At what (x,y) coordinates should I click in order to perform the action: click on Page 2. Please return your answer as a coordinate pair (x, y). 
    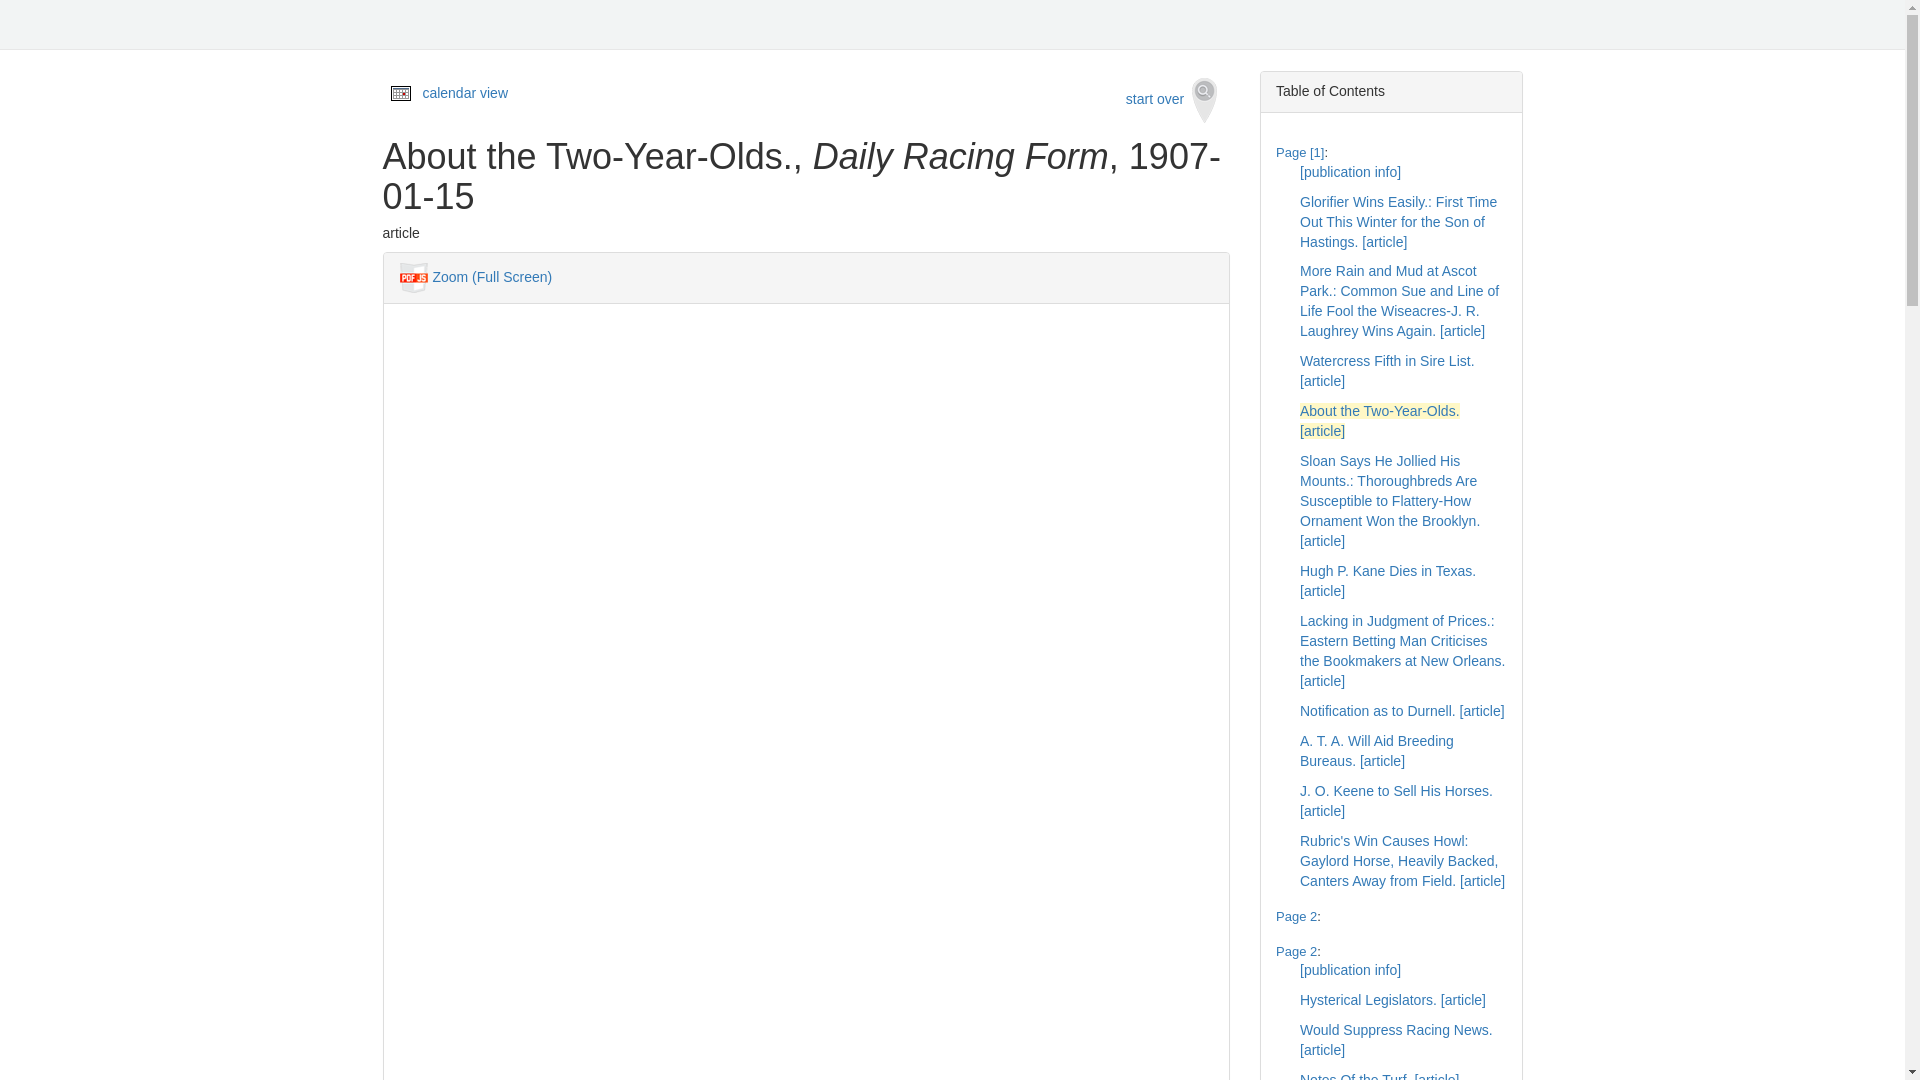
    Looking at the image, I should click on (1296, 916).